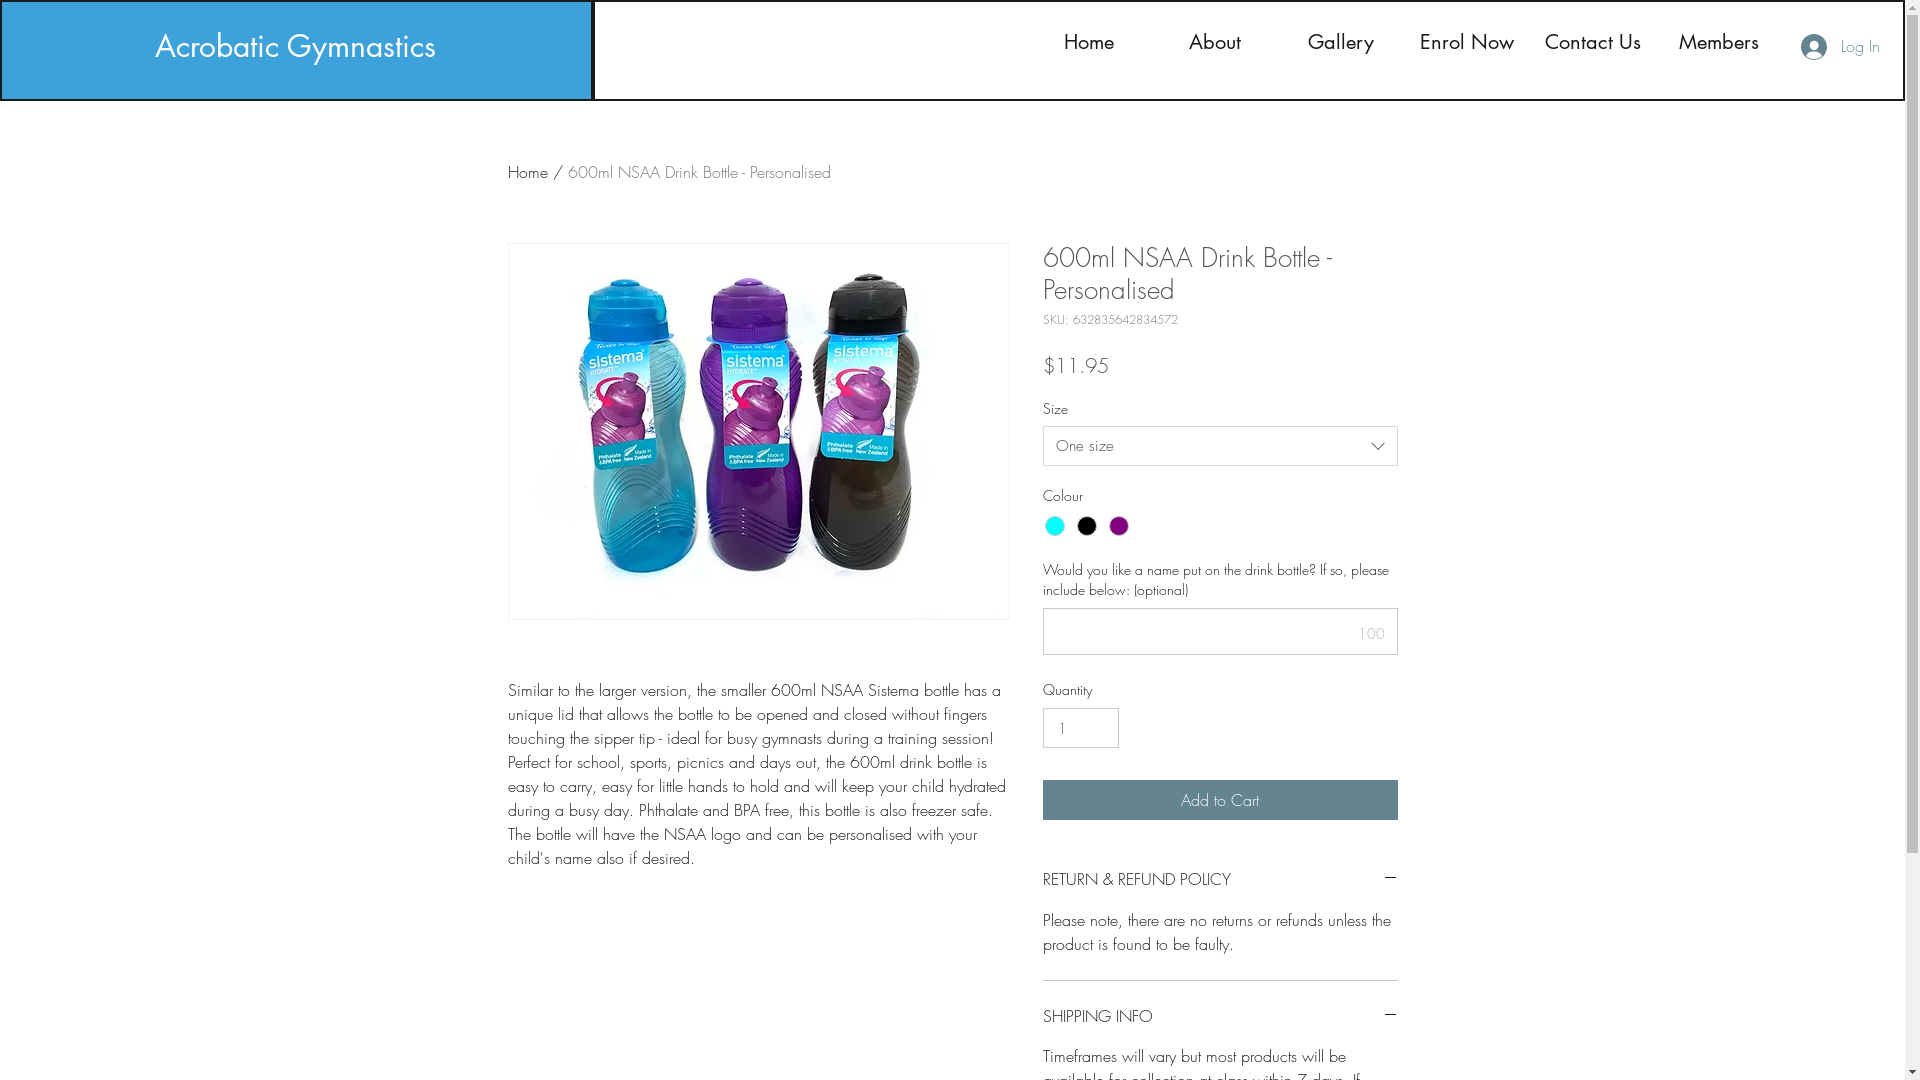  I want to click on Contact Us, so click(1593, 42).